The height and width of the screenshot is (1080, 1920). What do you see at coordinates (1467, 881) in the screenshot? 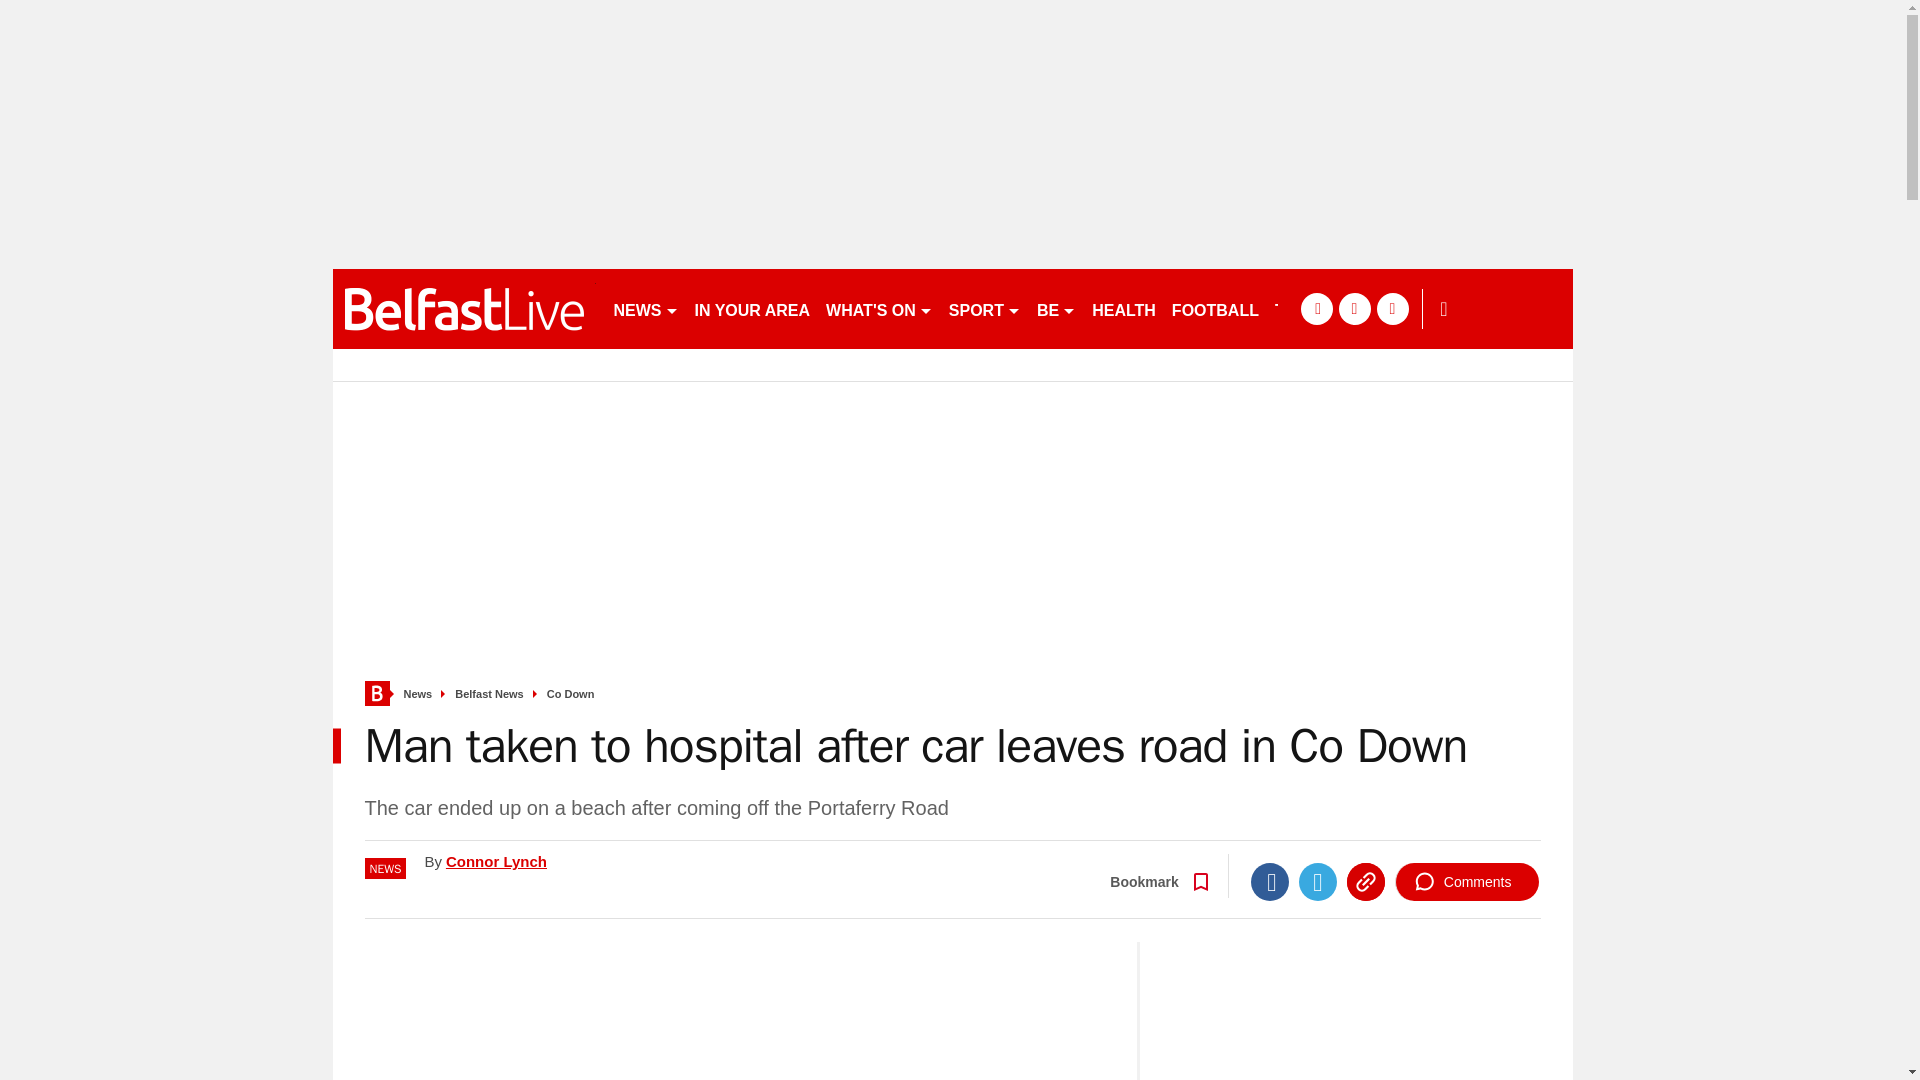
I see `Comments` at bounding box center [1467, 881].